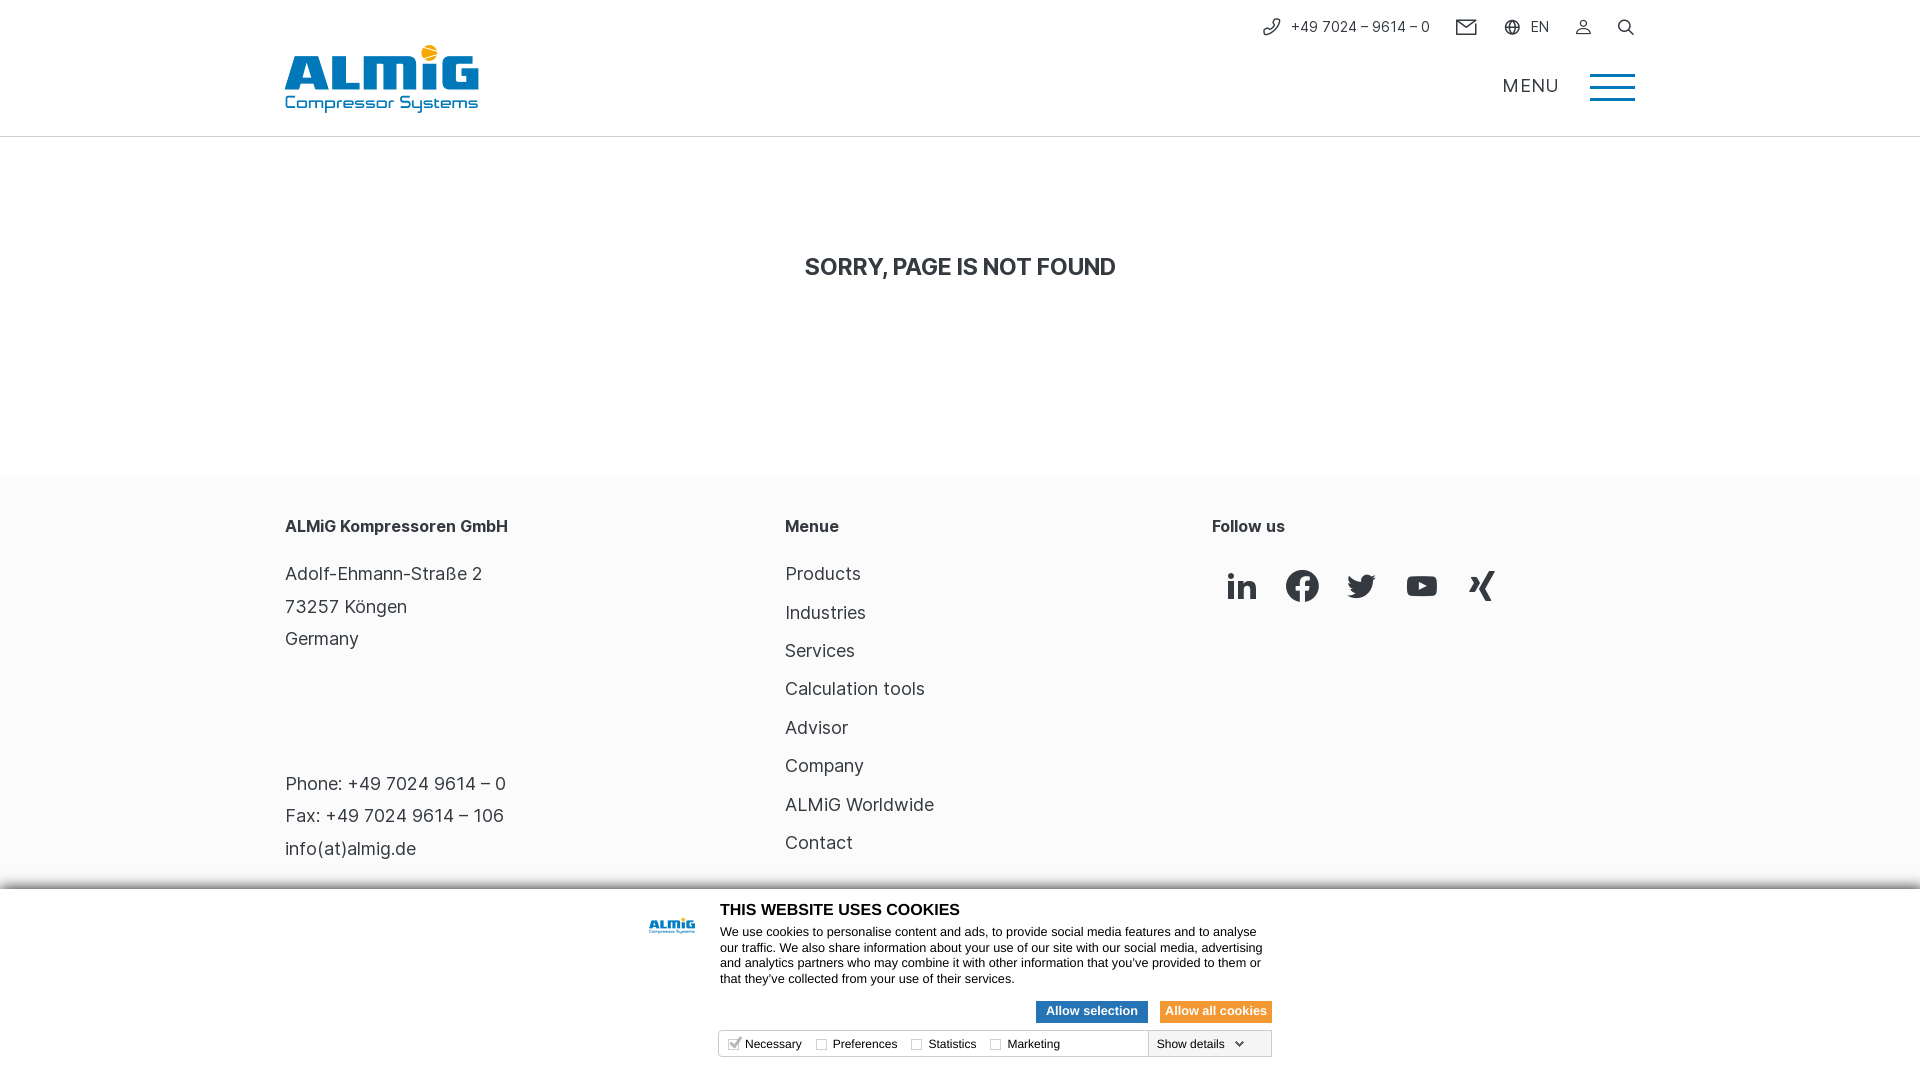  Describe the element at coordinates (1201, 1044) in the screenshot. I see `Show details` at that location.